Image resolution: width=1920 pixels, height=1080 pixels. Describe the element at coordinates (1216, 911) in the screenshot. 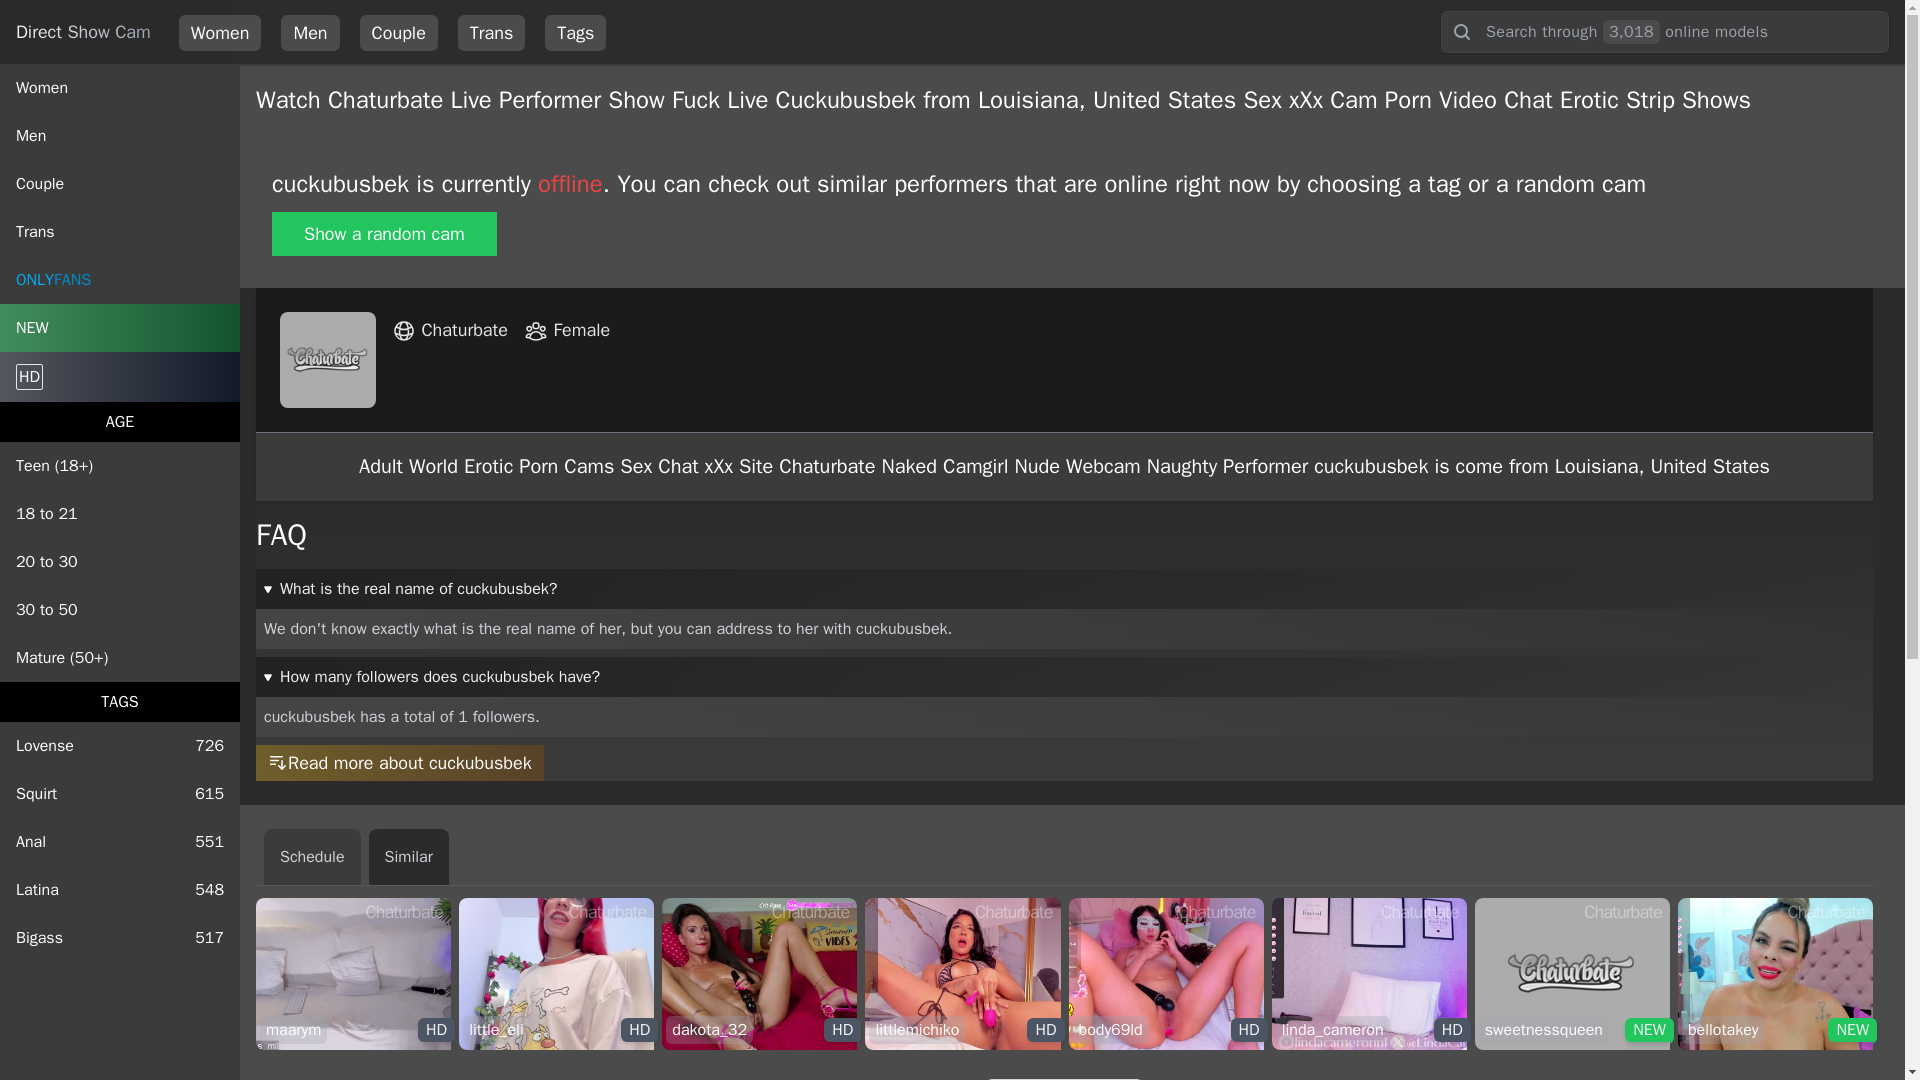

I see `Chaturbate` at that location.